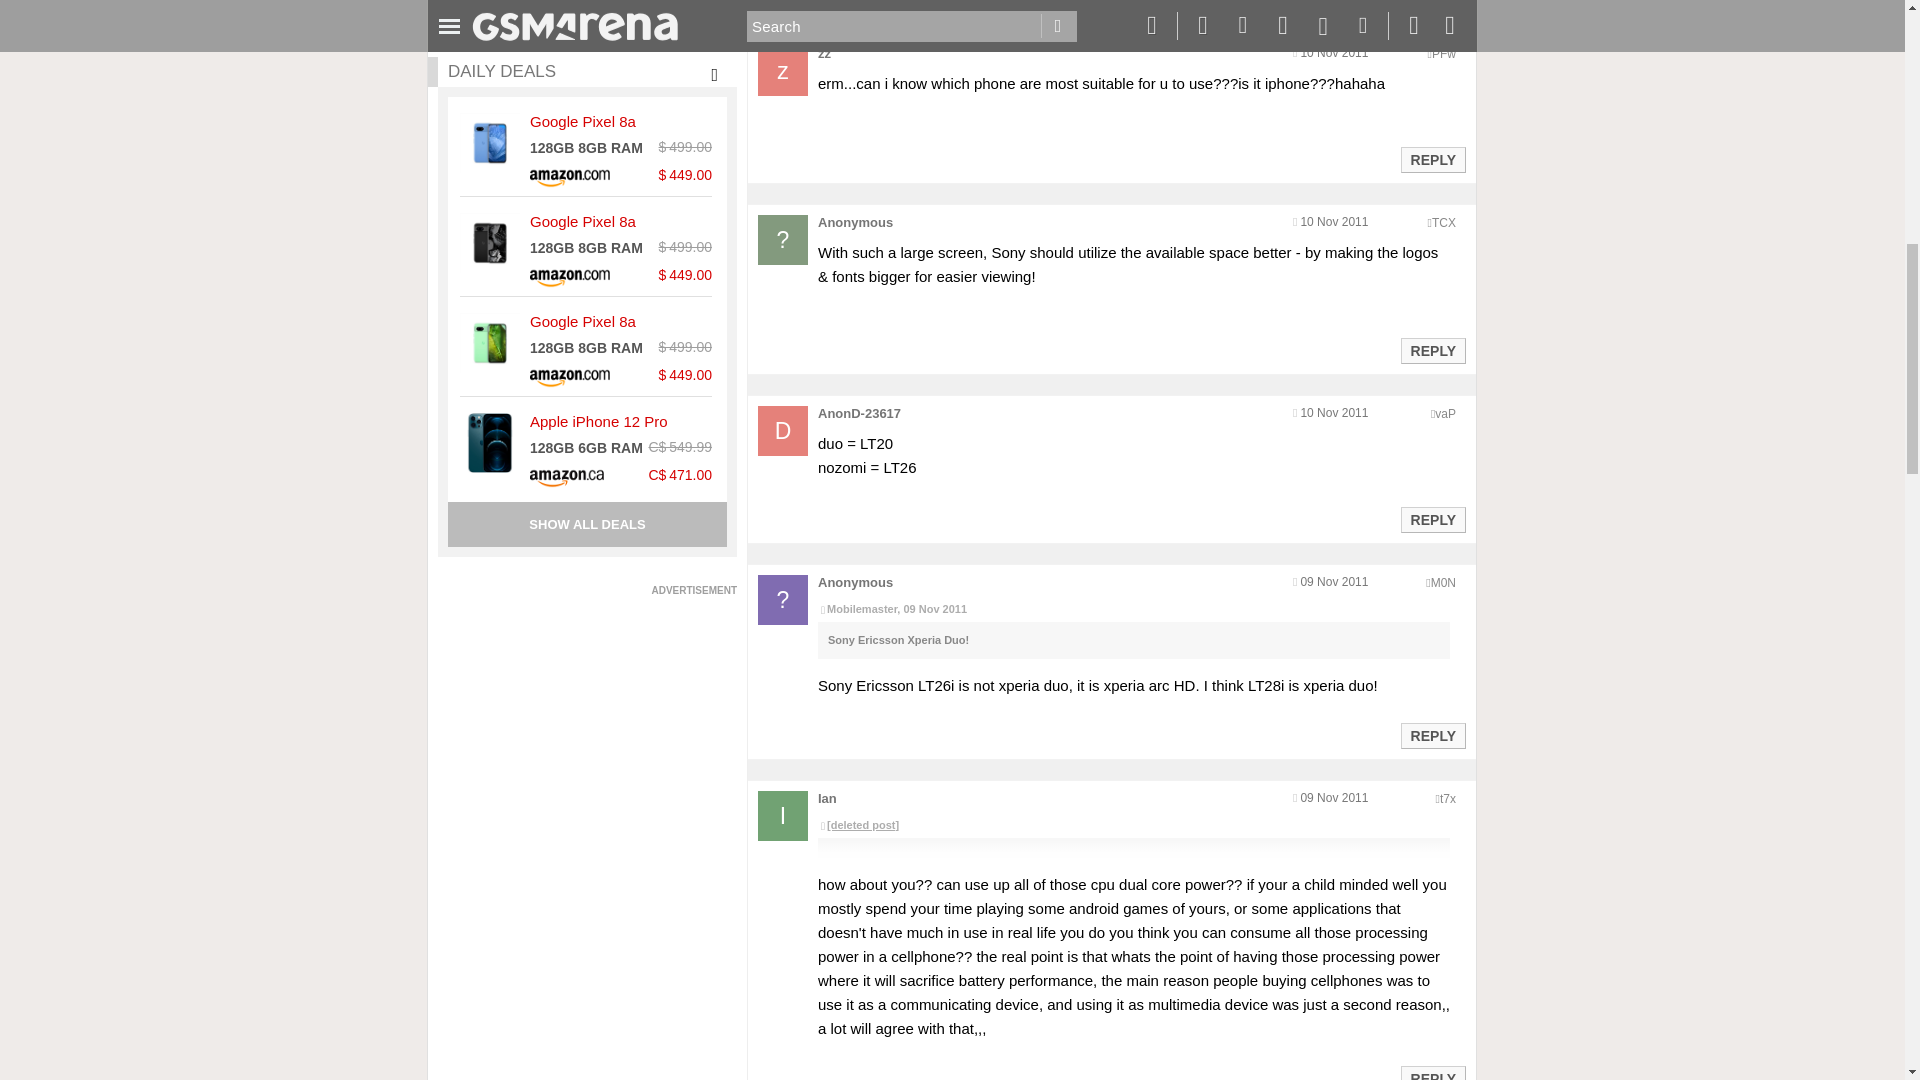  What do you see at coordinates (1432, 520) in the screenshot?
I see `Reply to this post` at bounding box center [1432, 520].